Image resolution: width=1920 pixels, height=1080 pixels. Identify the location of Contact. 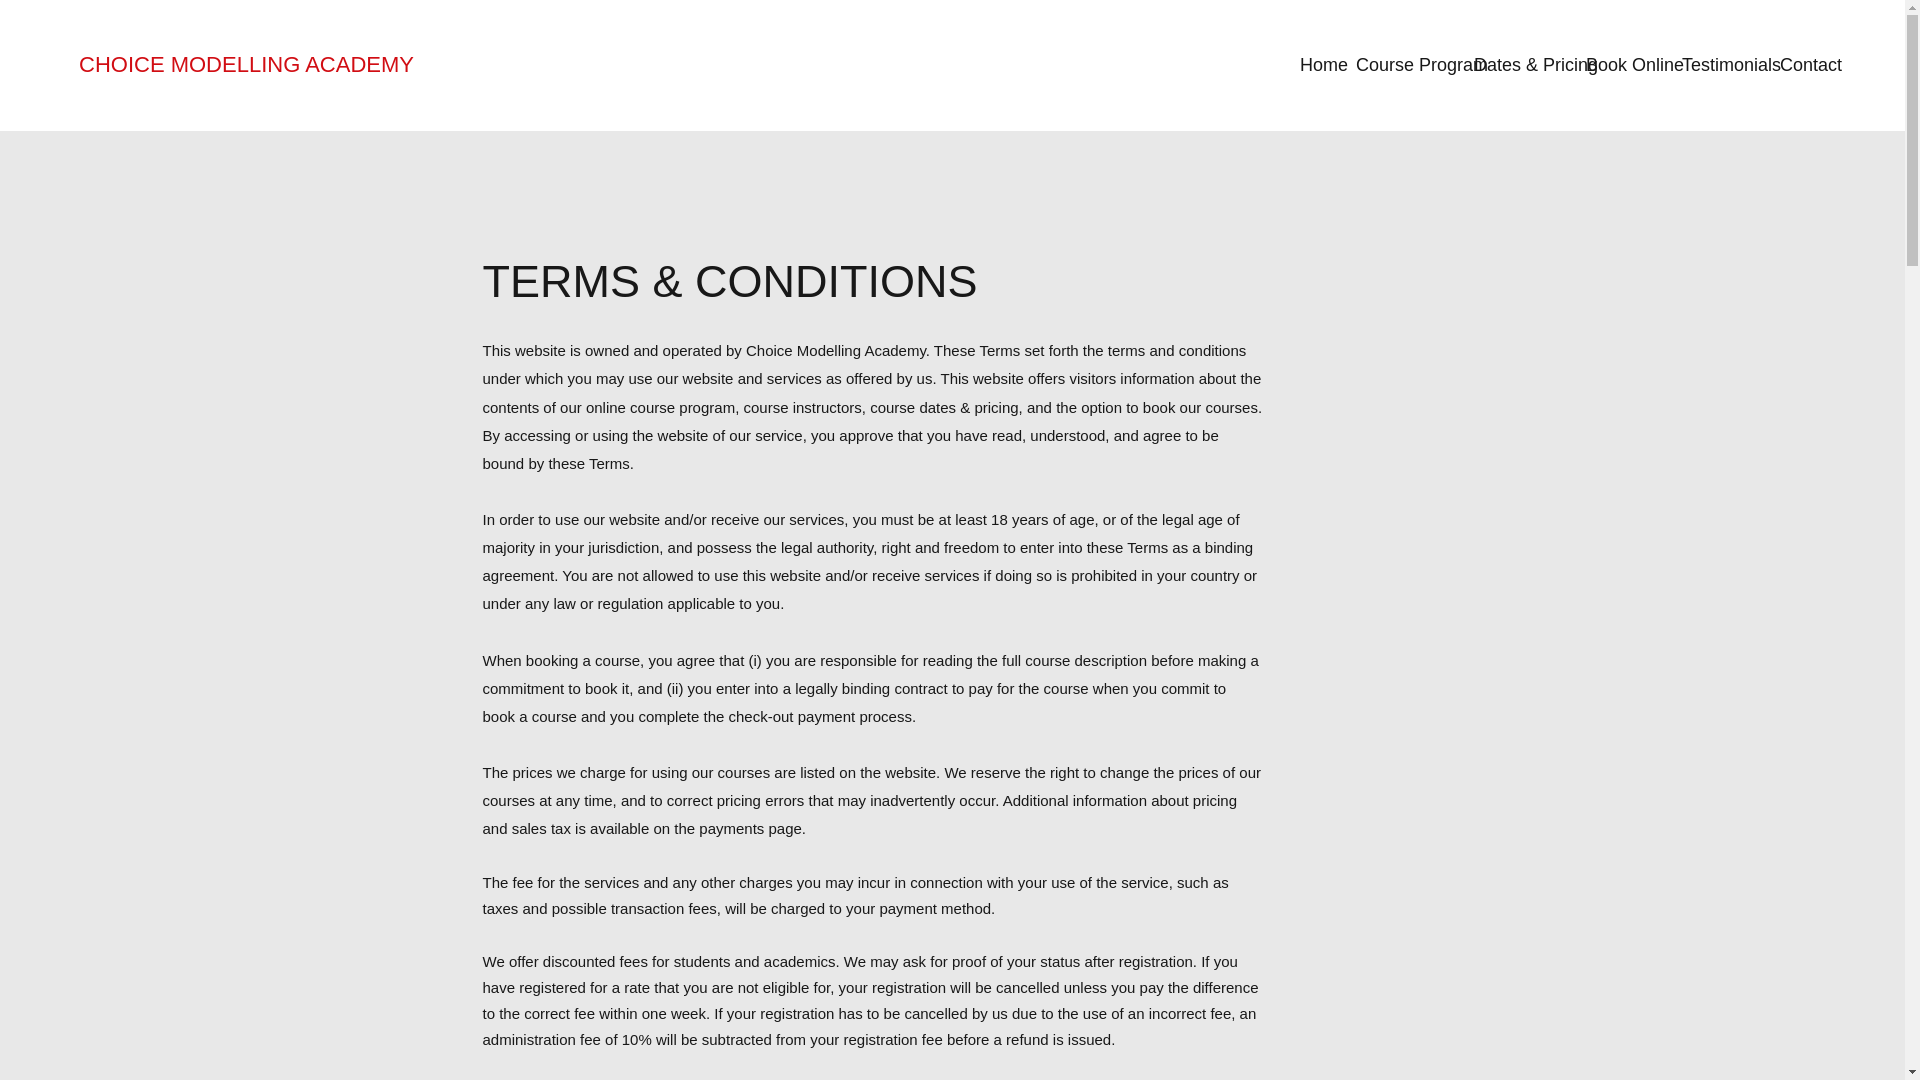
(1804, 64).